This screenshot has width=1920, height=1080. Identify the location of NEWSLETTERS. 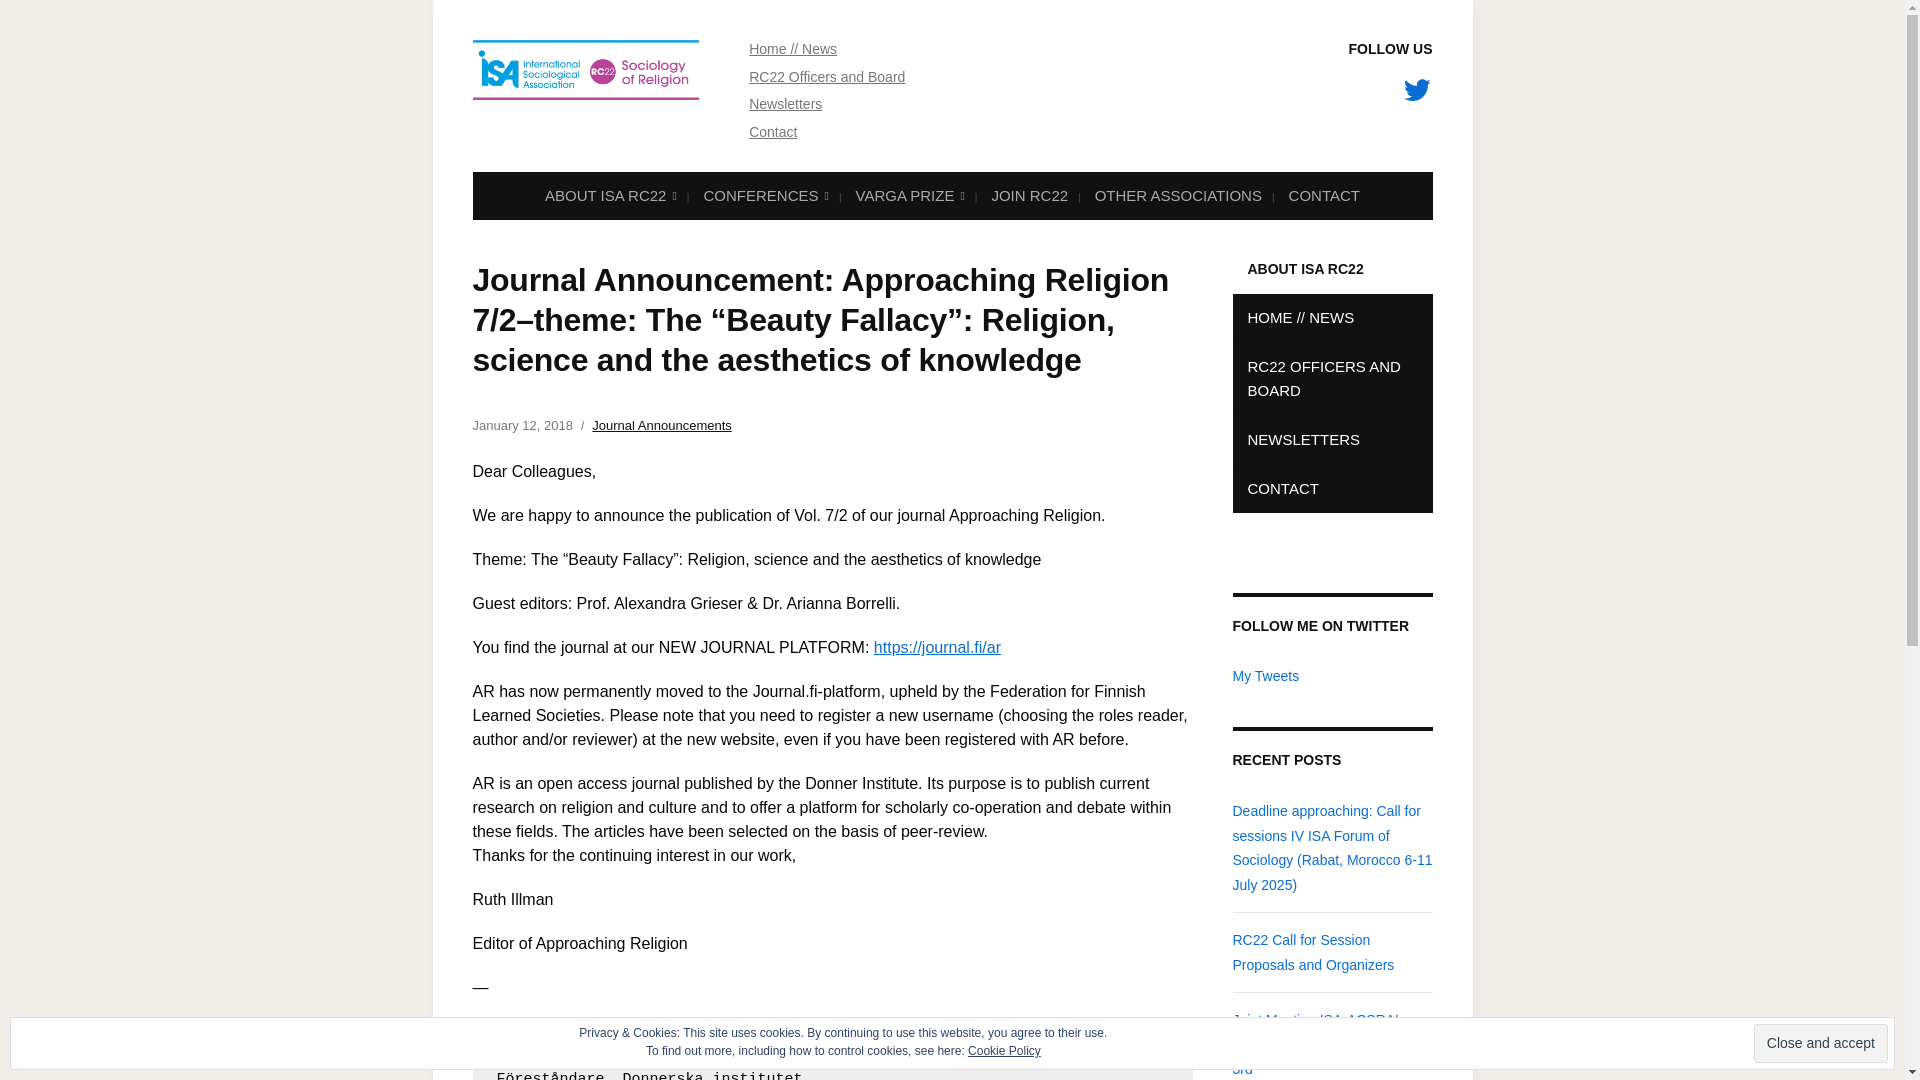
(1332, 440).